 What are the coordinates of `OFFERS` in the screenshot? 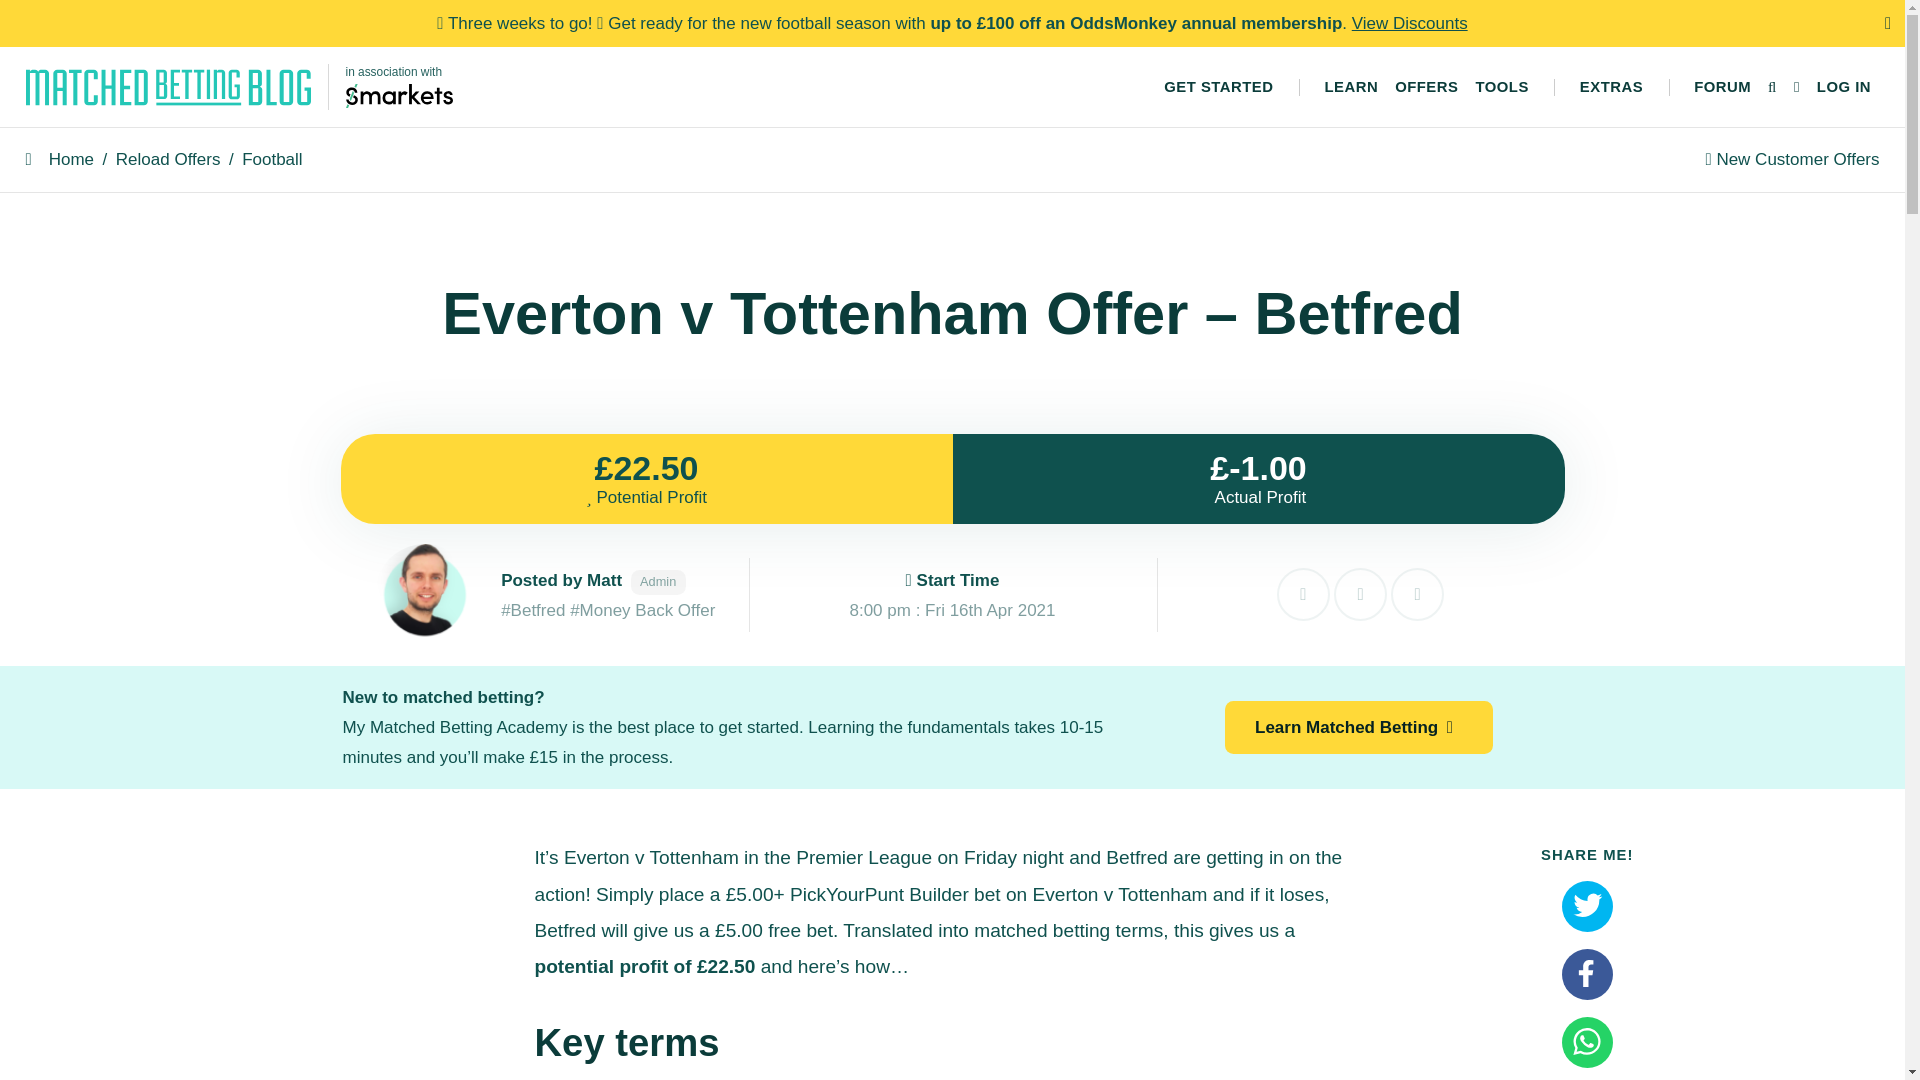 It's located at (1426, 87).